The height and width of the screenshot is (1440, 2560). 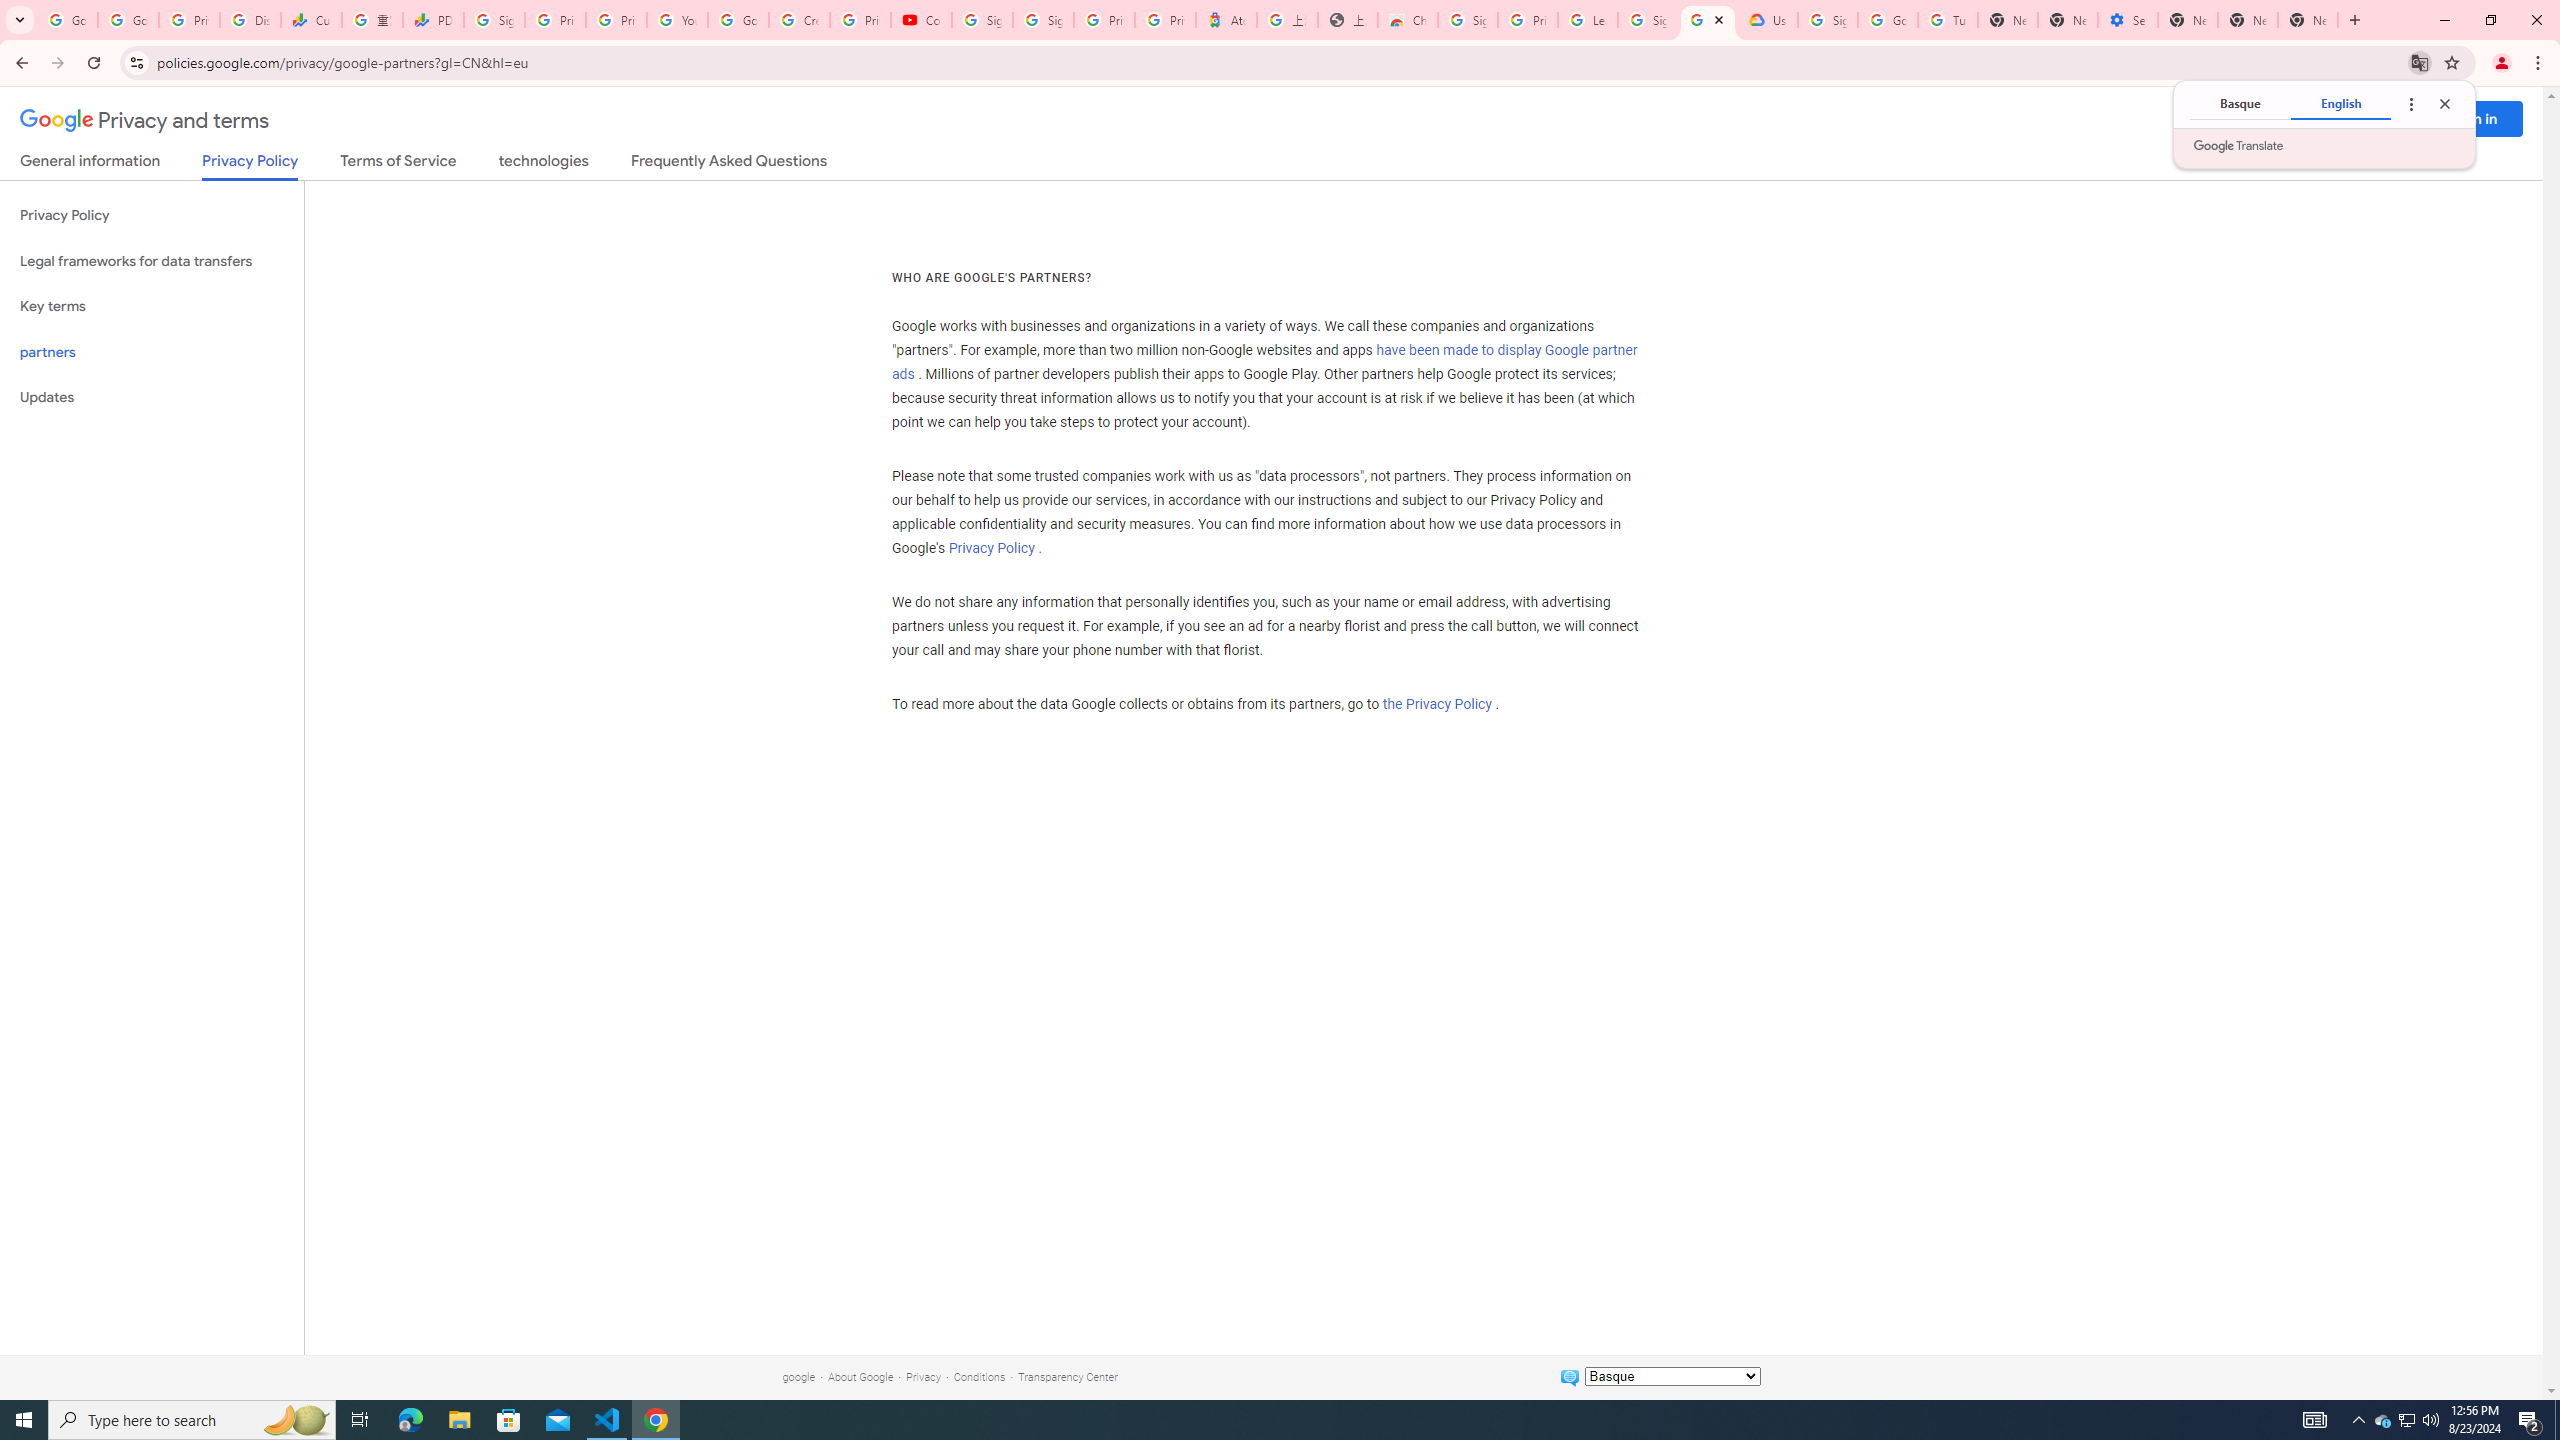 What do you see at coordinates (1672, 1376) in the screenshot?
I see `Change language:` at bounding box center [1672, 1376].